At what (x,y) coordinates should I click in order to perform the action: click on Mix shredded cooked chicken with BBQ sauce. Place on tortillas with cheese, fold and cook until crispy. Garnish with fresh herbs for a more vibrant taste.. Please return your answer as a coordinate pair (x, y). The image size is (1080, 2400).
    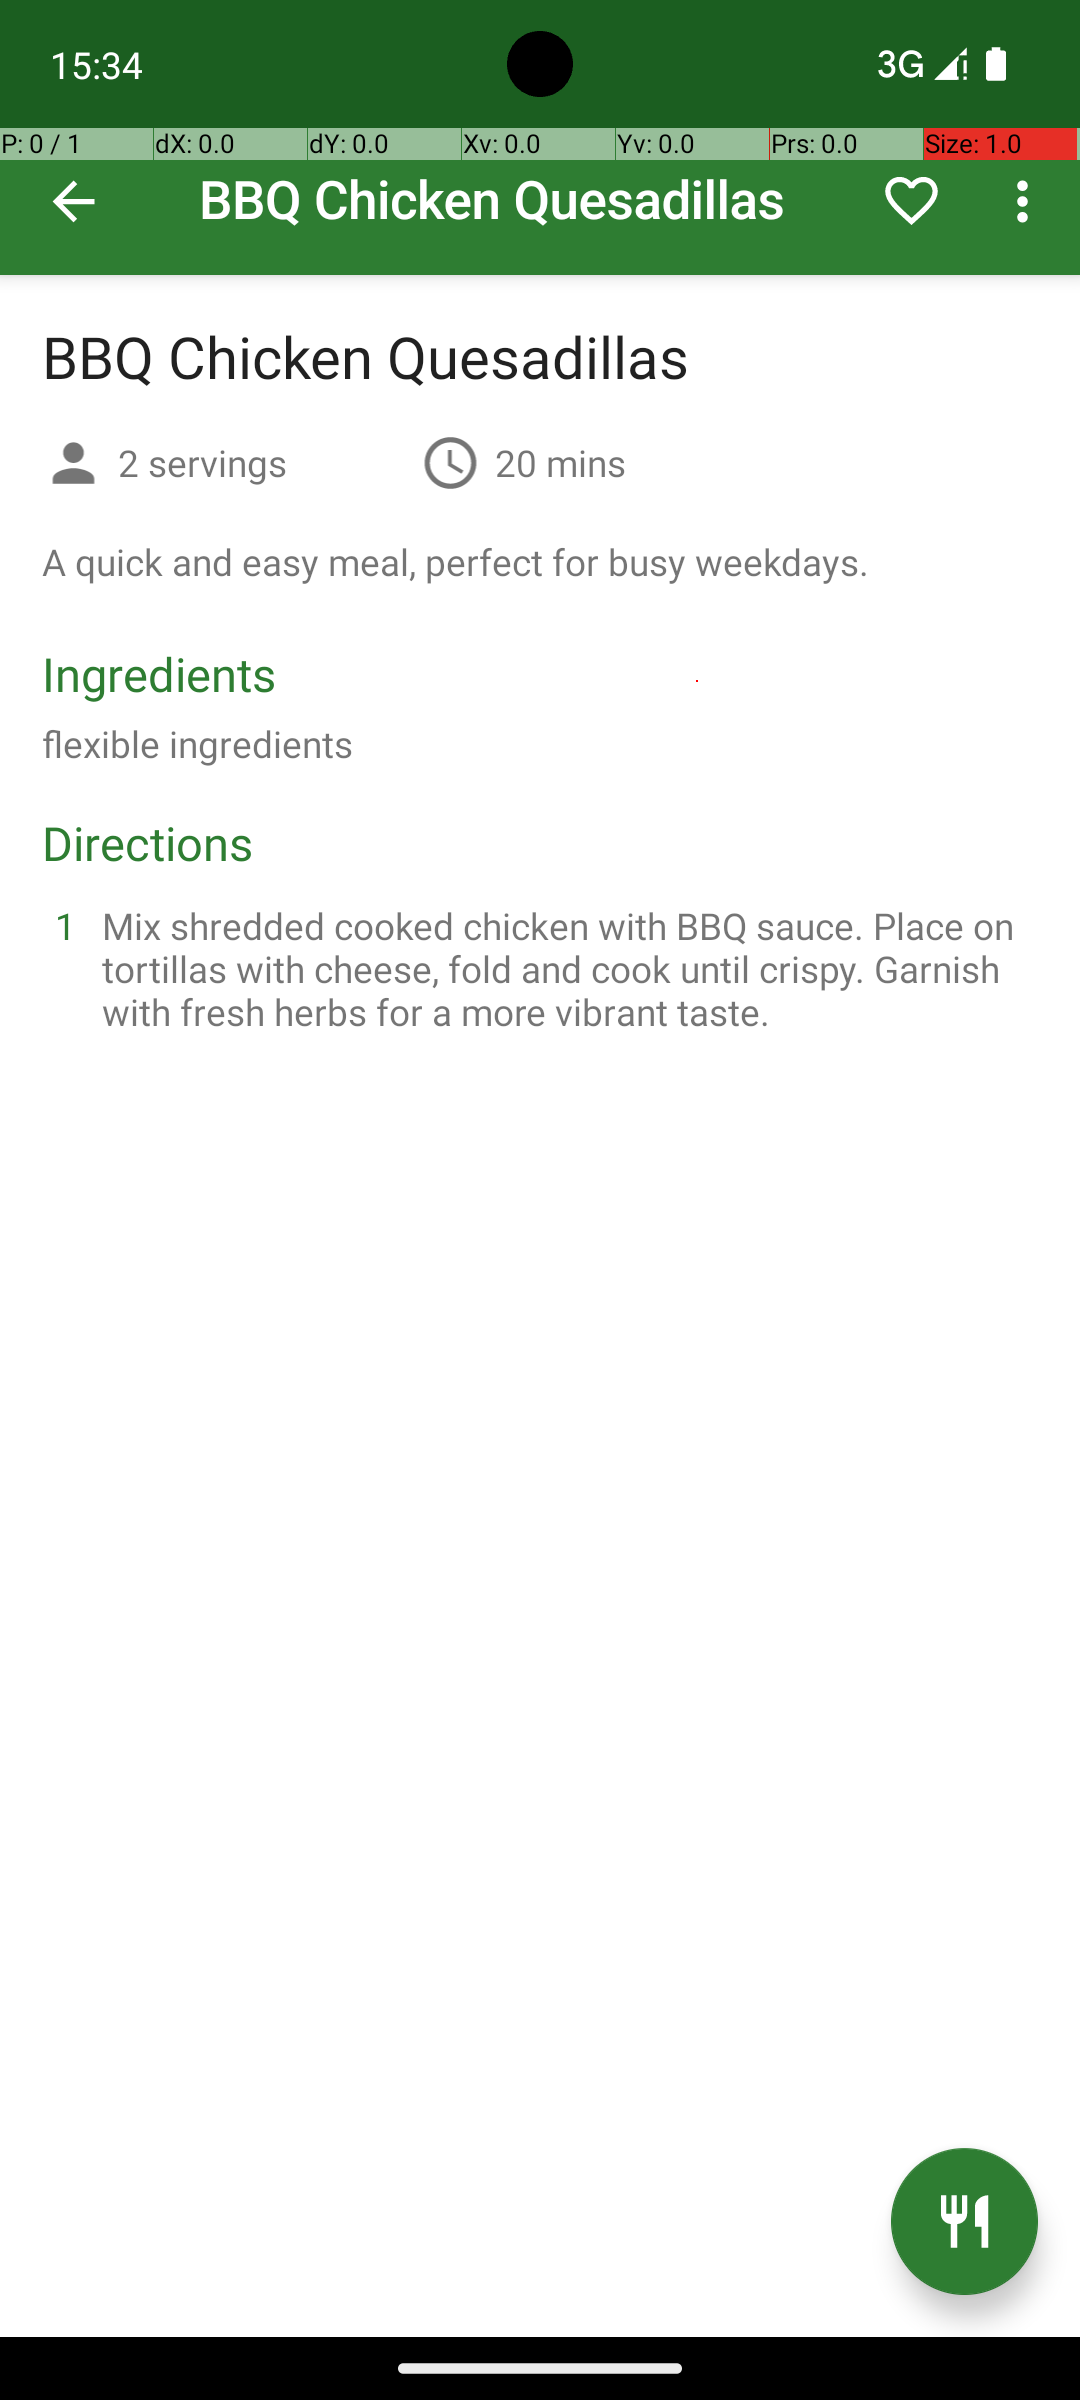
    Looking at the image, I should click on (564, 968).